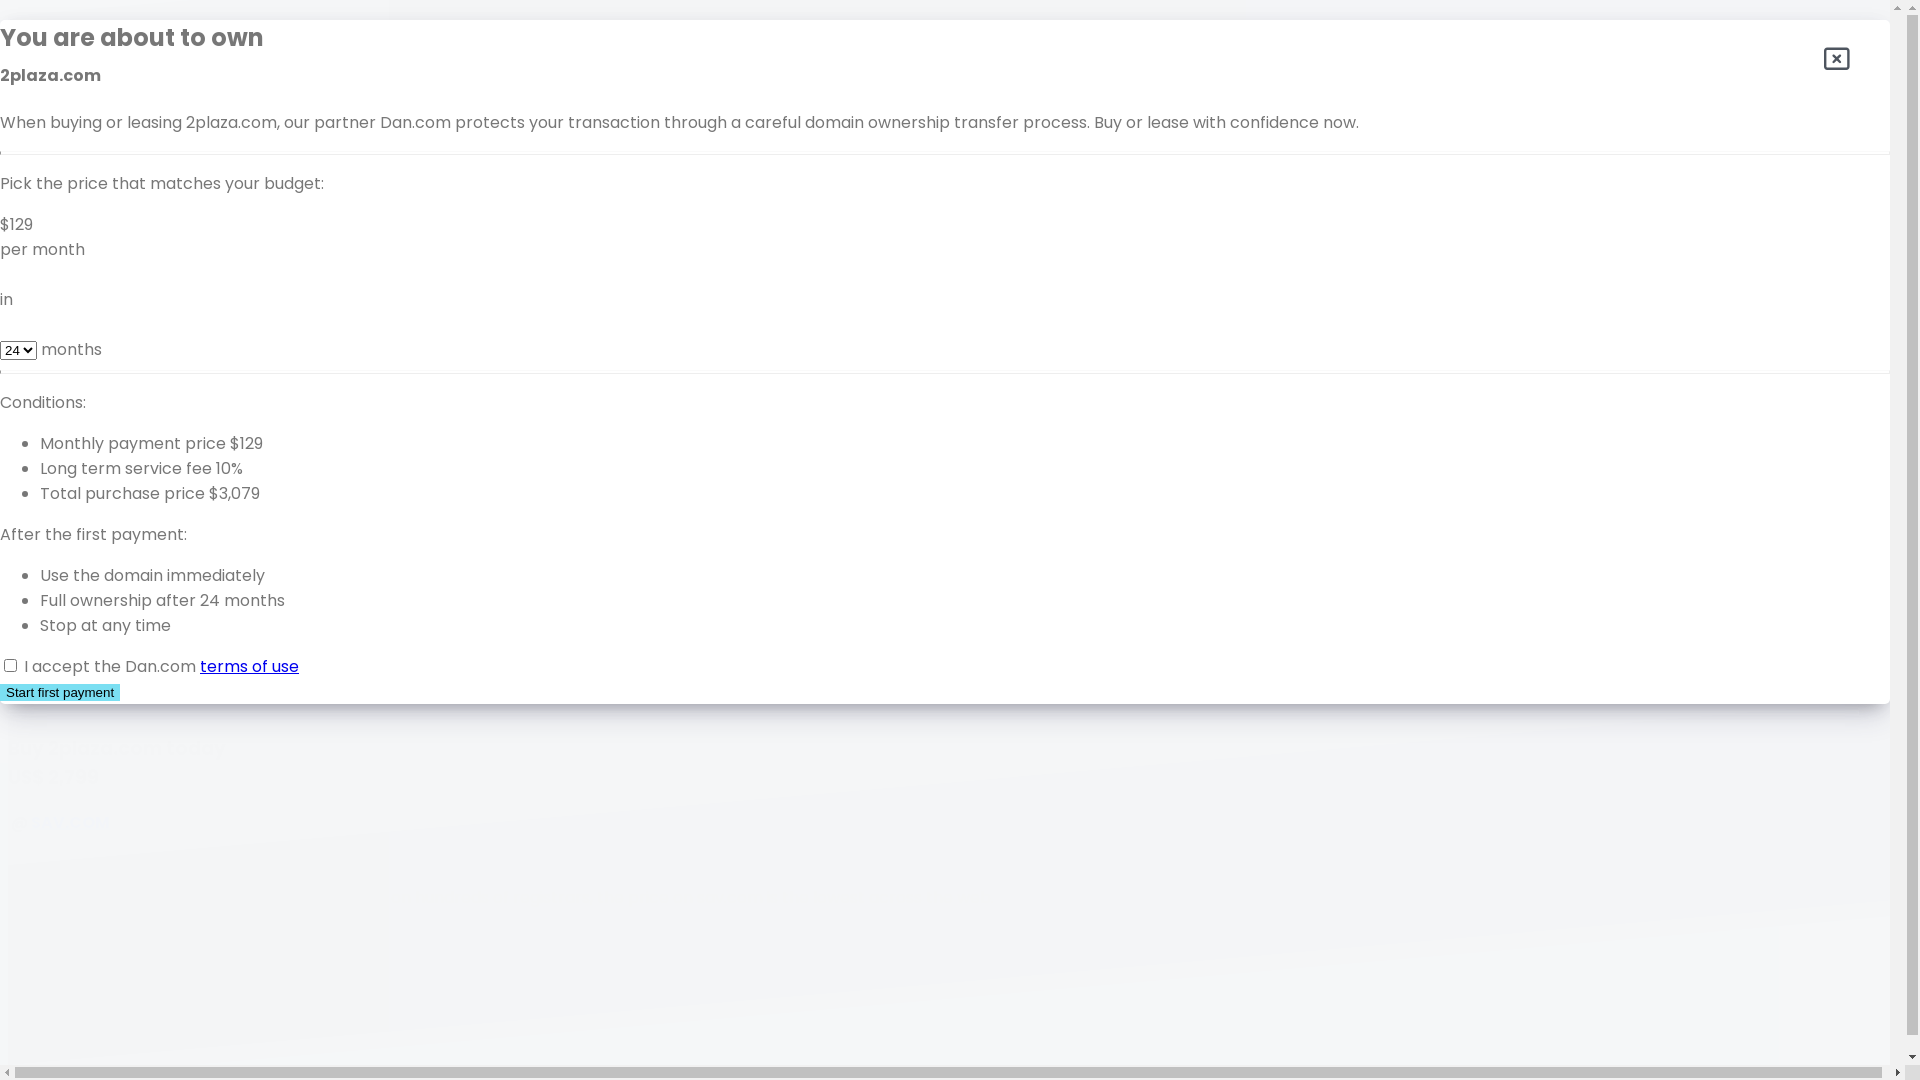  I want to click on English, so click(85, 28).